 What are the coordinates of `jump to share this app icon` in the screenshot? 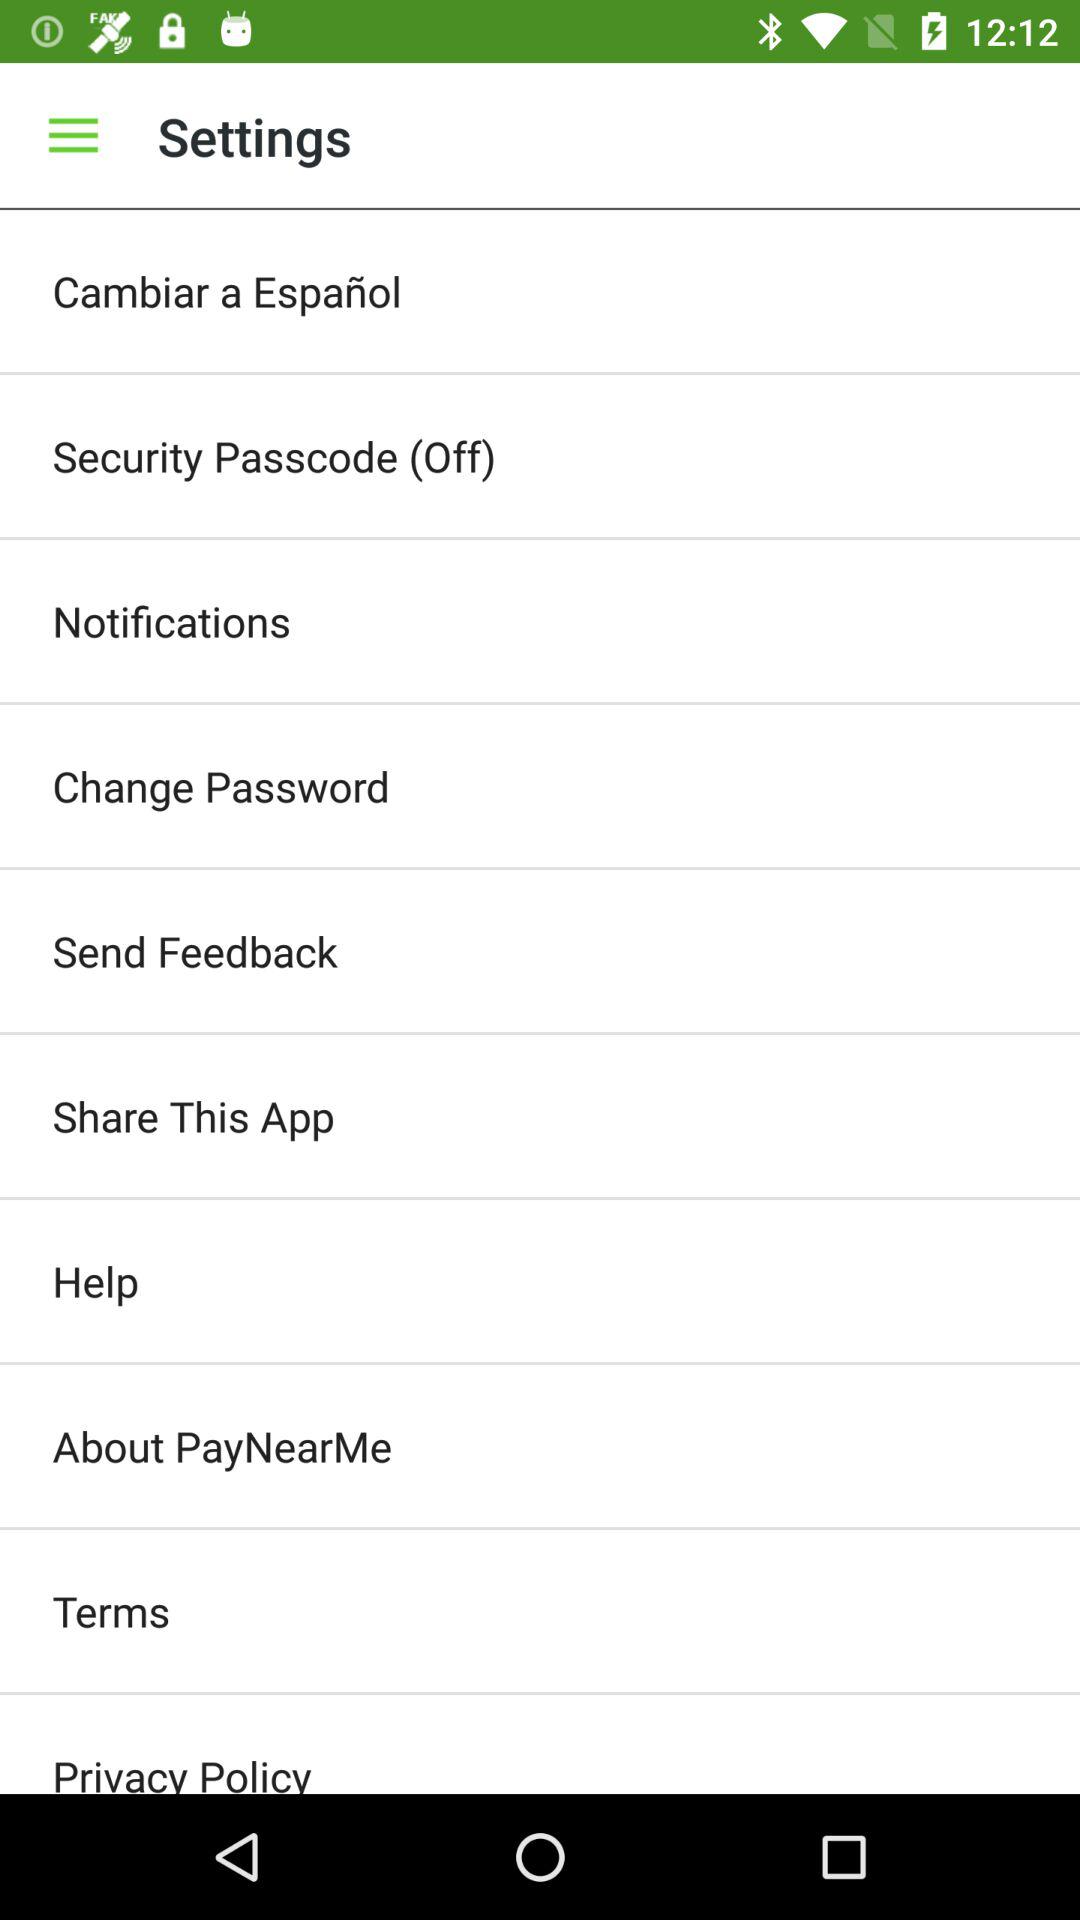 It's located at (540, 1116).